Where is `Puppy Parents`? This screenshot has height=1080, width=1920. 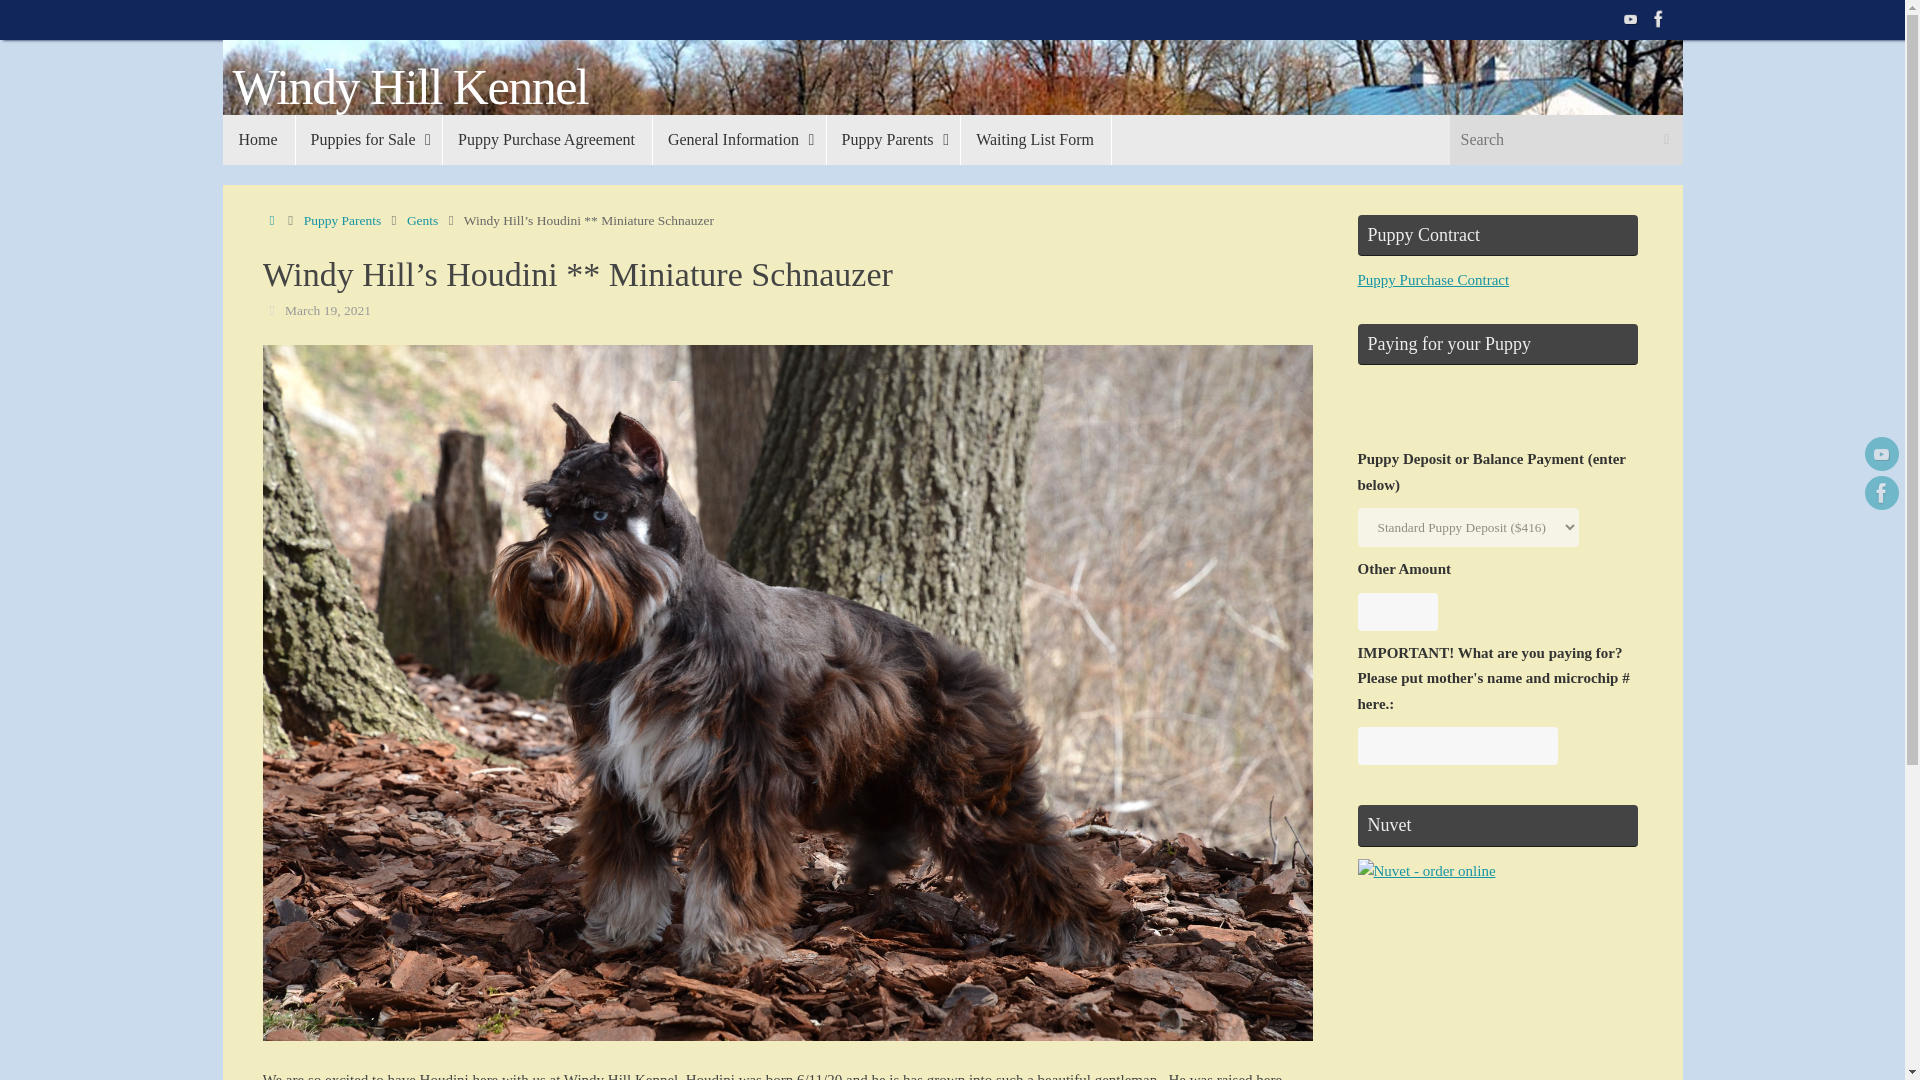 Puppy Parents is located at coordinates (893, 140).